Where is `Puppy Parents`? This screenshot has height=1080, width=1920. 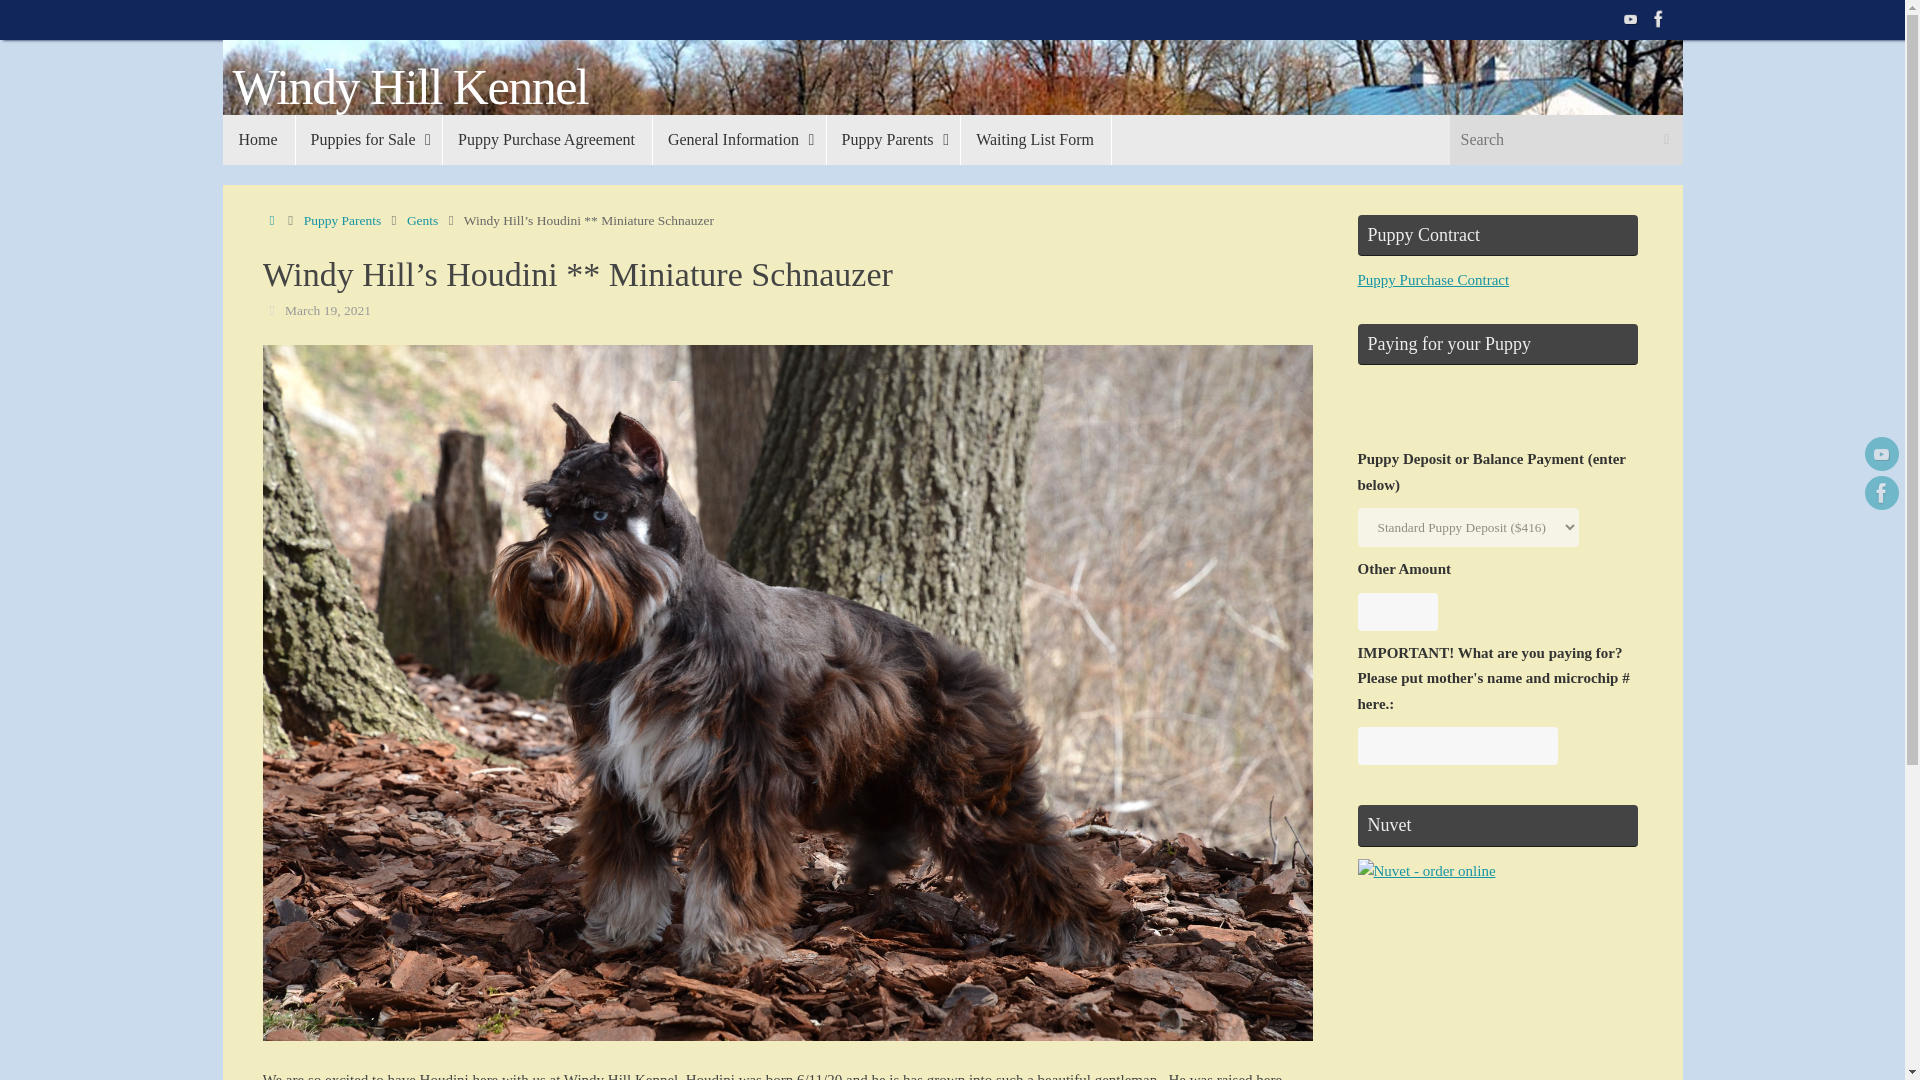 Puppy Parents is located at coordinates (893, 140).